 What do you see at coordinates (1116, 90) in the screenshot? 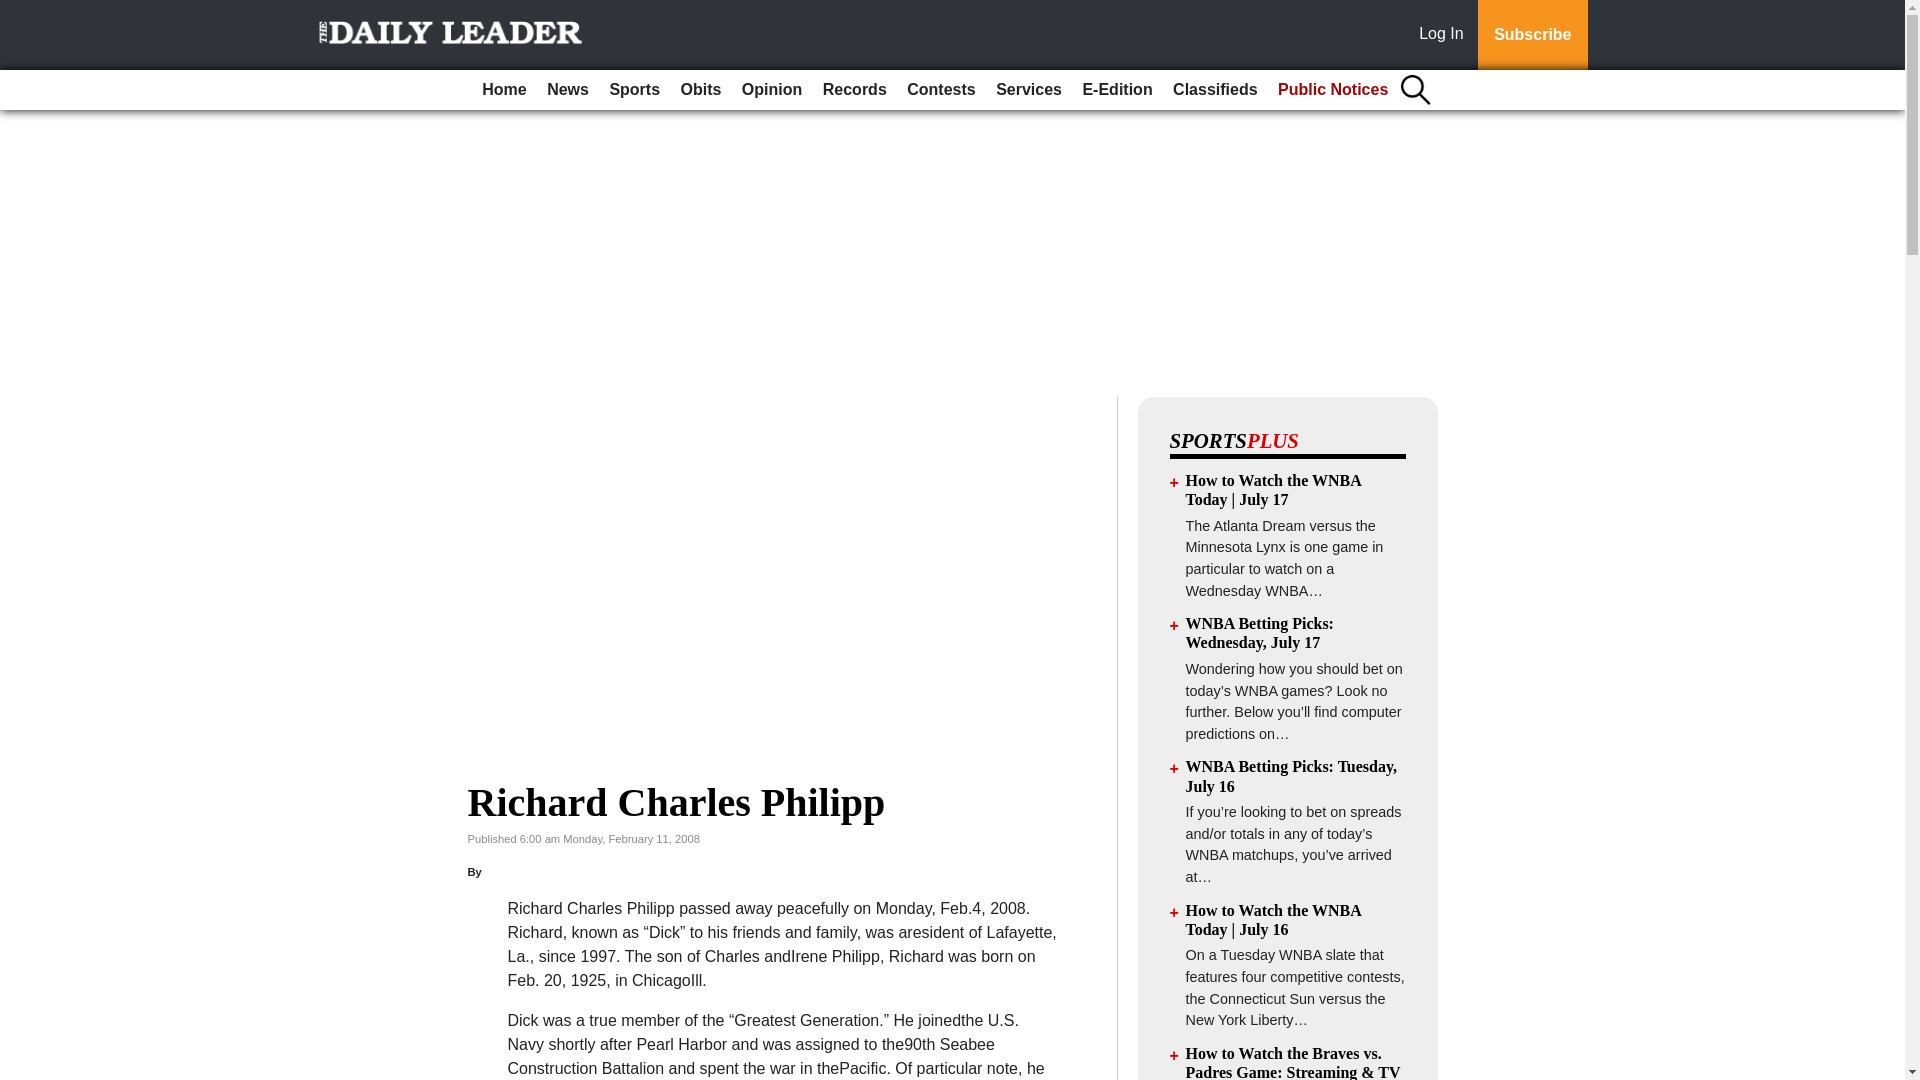
I see `E-Edition` at bounding box center [1116, 90].